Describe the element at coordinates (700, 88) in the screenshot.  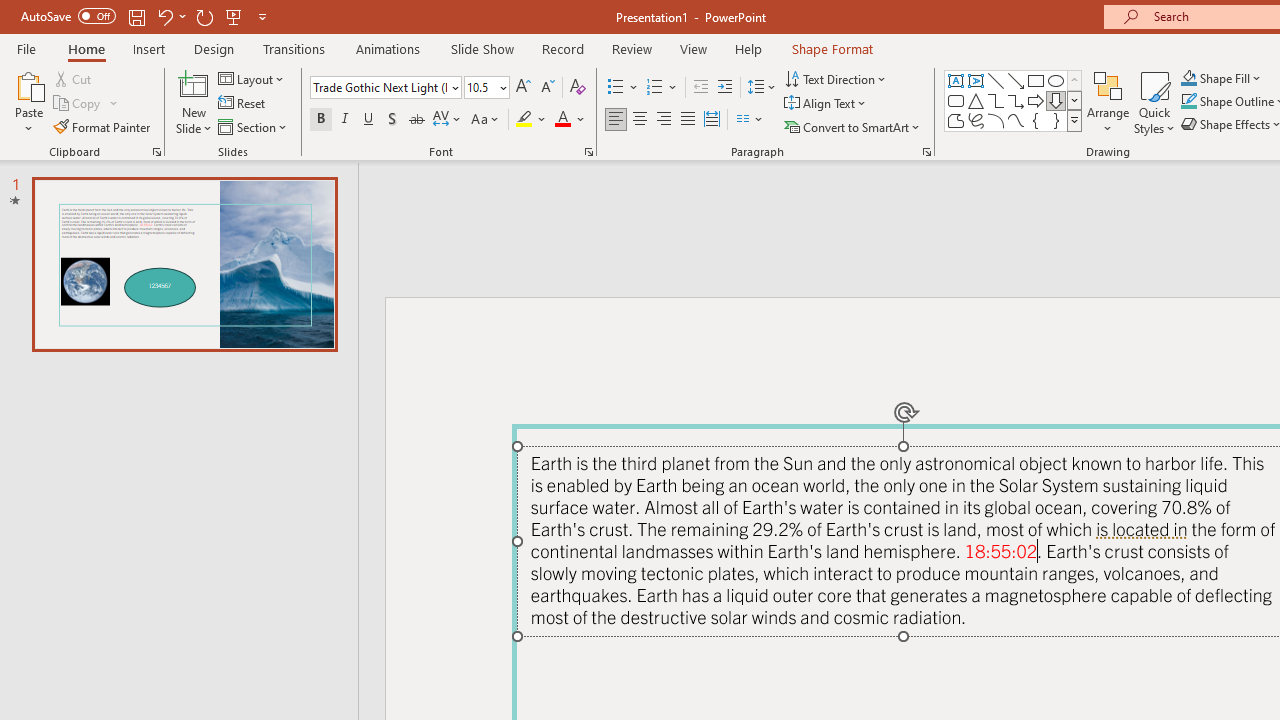
I see `Decrease Indent` at that location.